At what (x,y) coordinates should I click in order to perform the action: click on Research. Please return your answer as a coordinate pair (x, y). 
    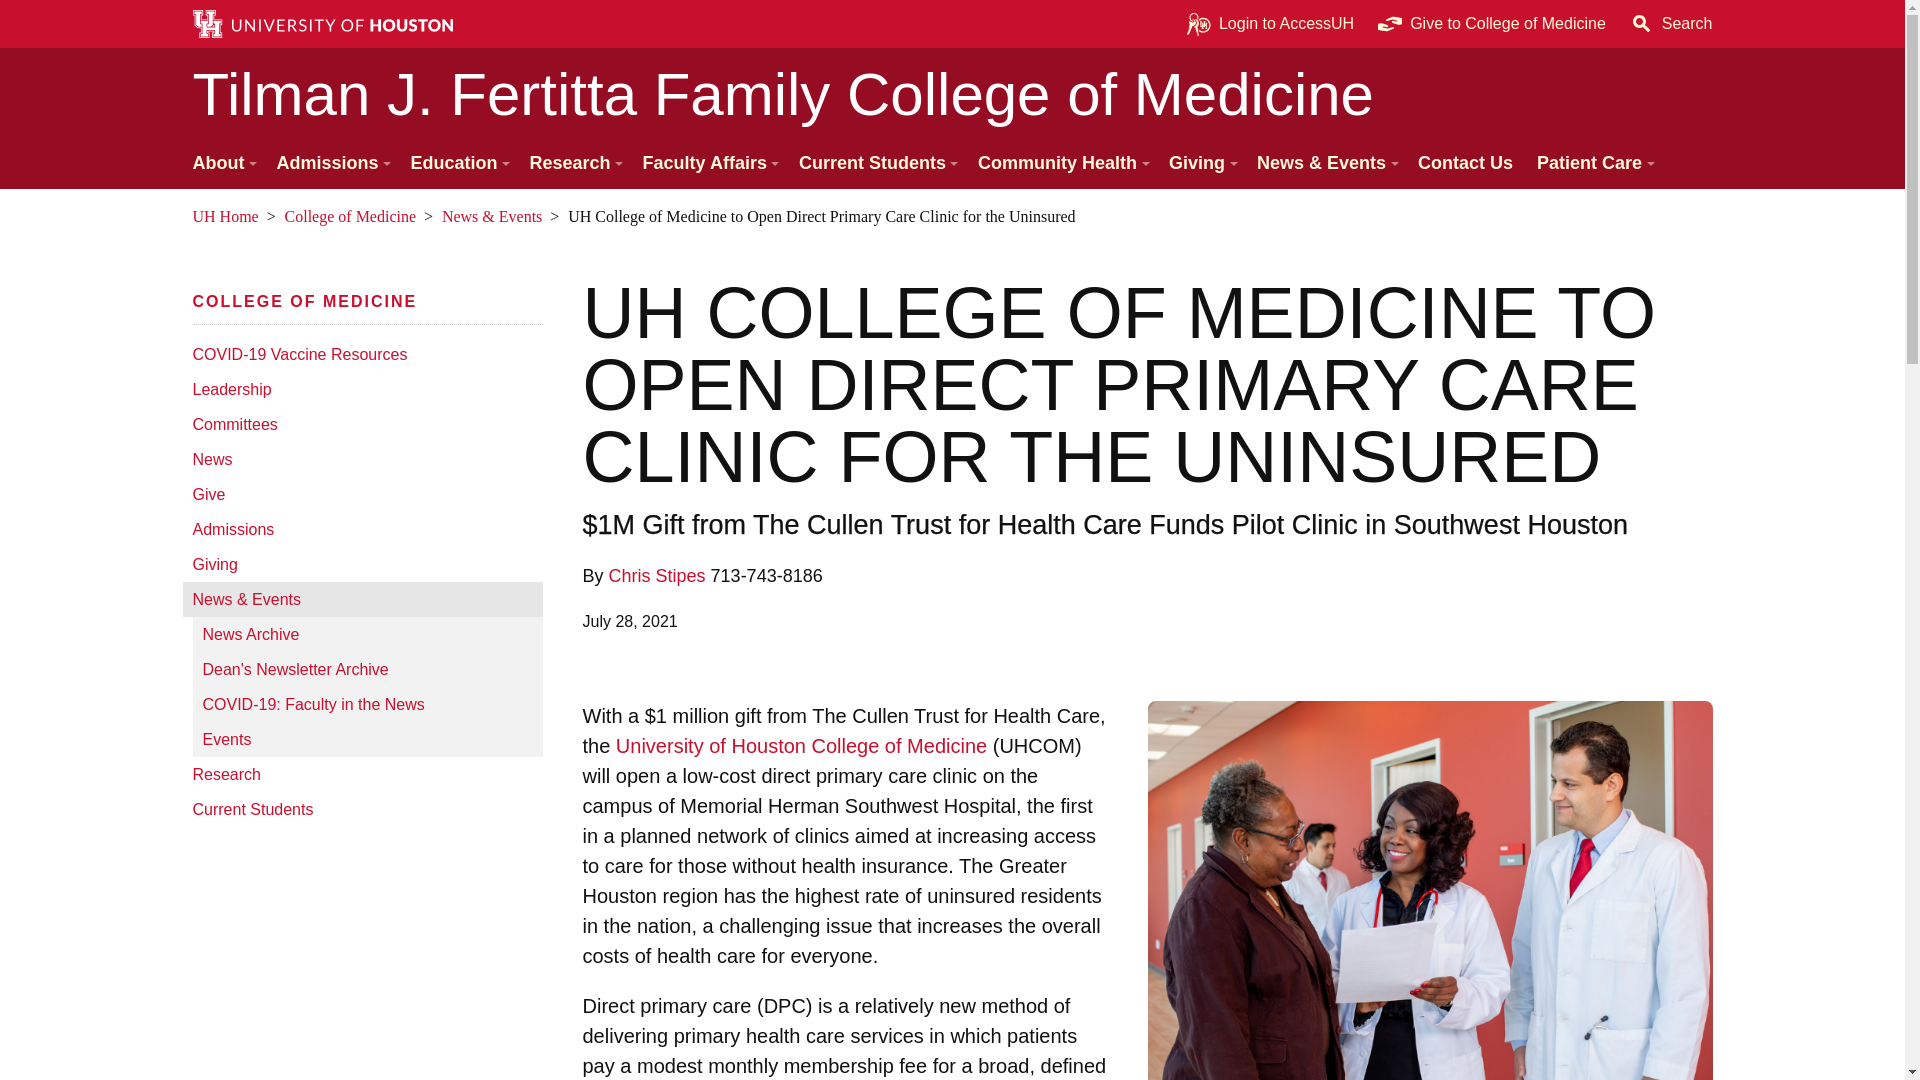
    Looking at the image, I should click on (362, 774).